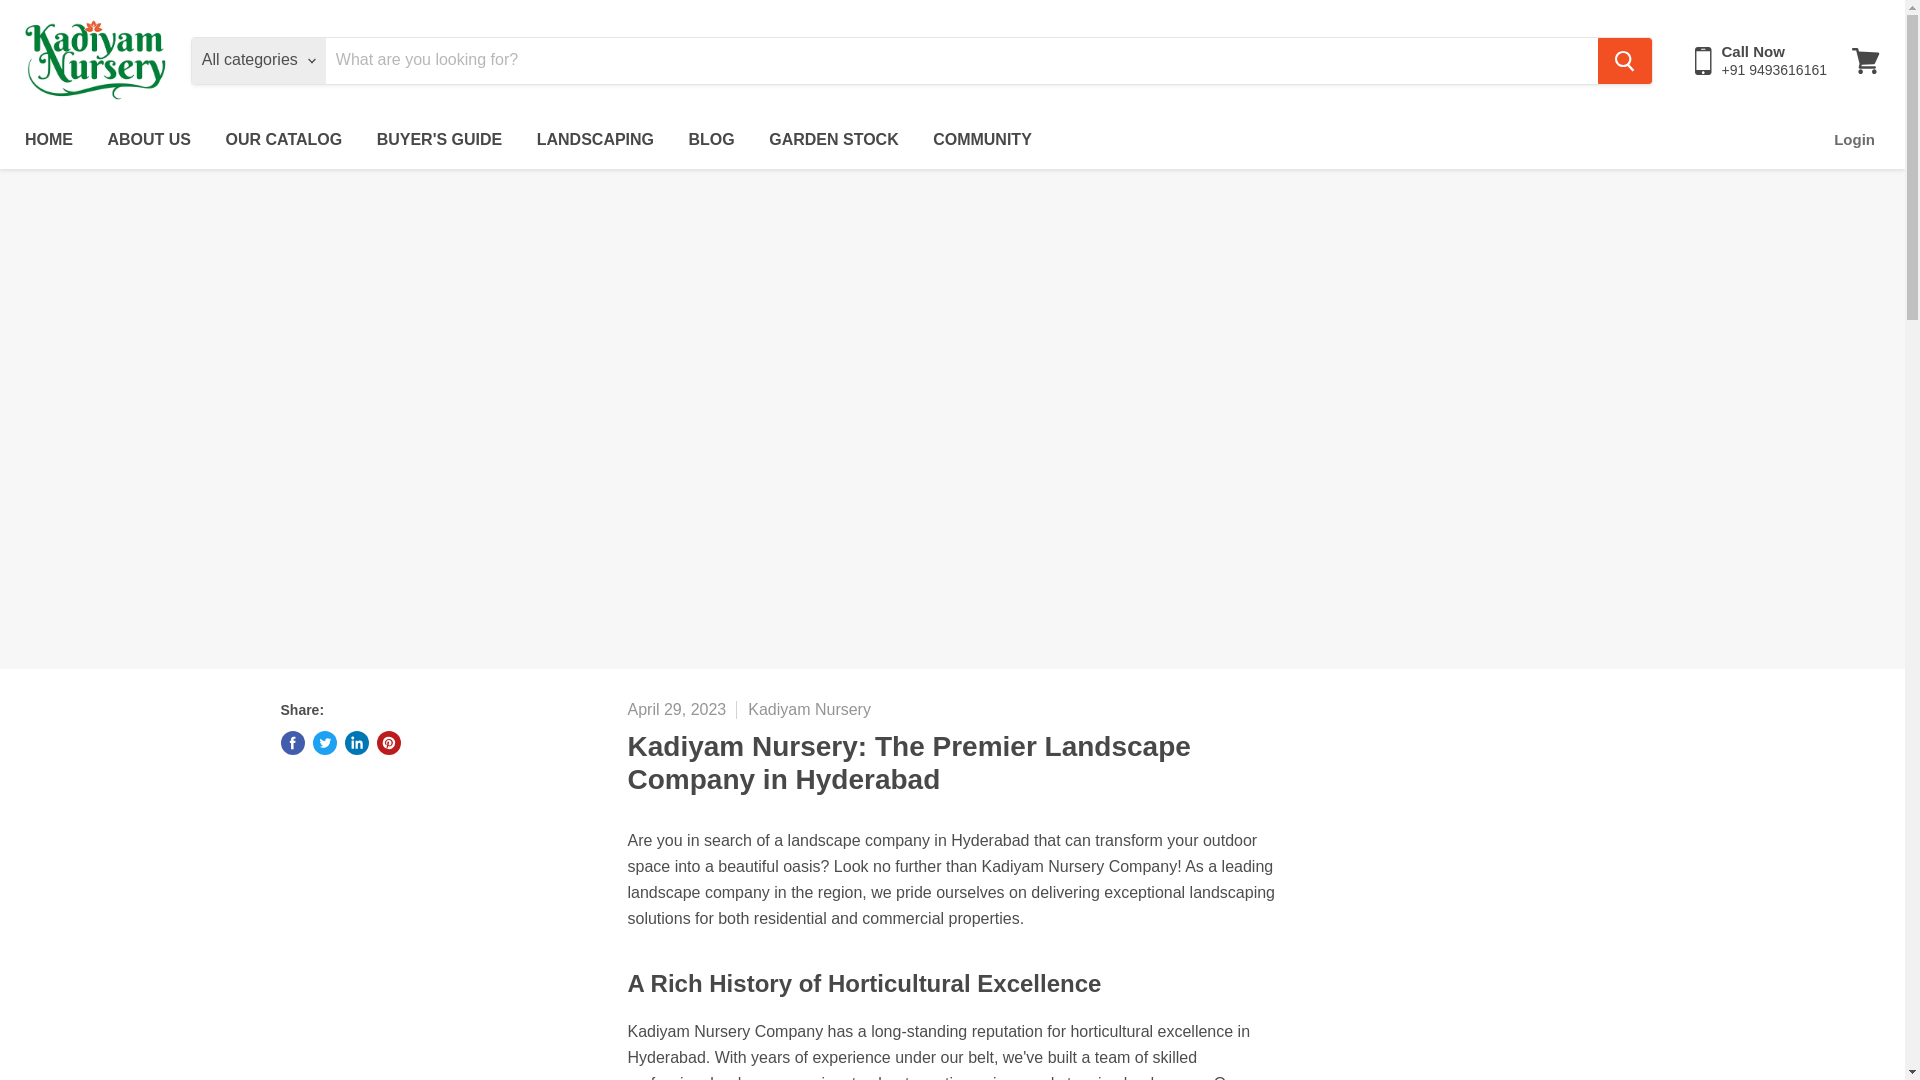 Image resolution: width=1920 pixels, height=1080 pixels. What do you see at coordinates (834, 139) in the screenshot?
I see `GARDEN STOCK` at bounding box center [834, 139].